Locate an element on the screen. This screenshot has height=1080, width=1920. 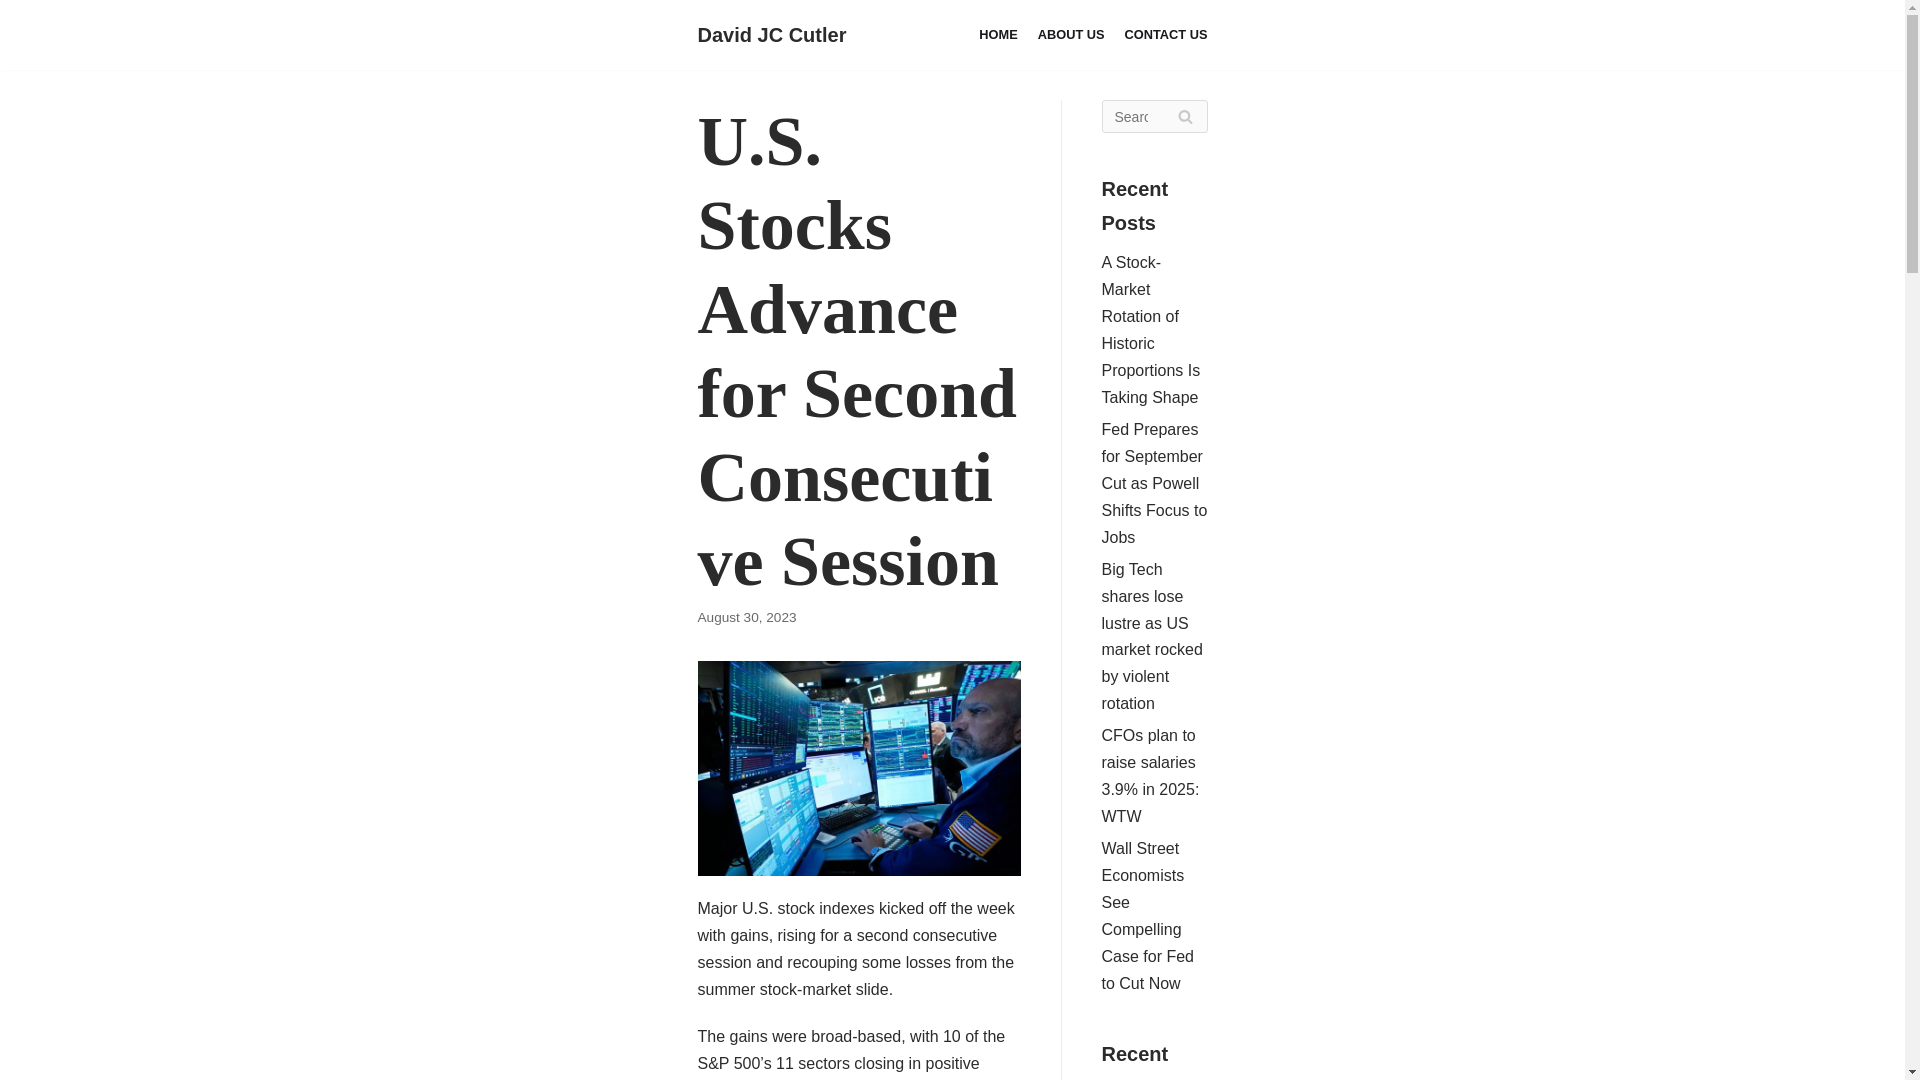
CONTACT US is located at coordinates (1166, 34).